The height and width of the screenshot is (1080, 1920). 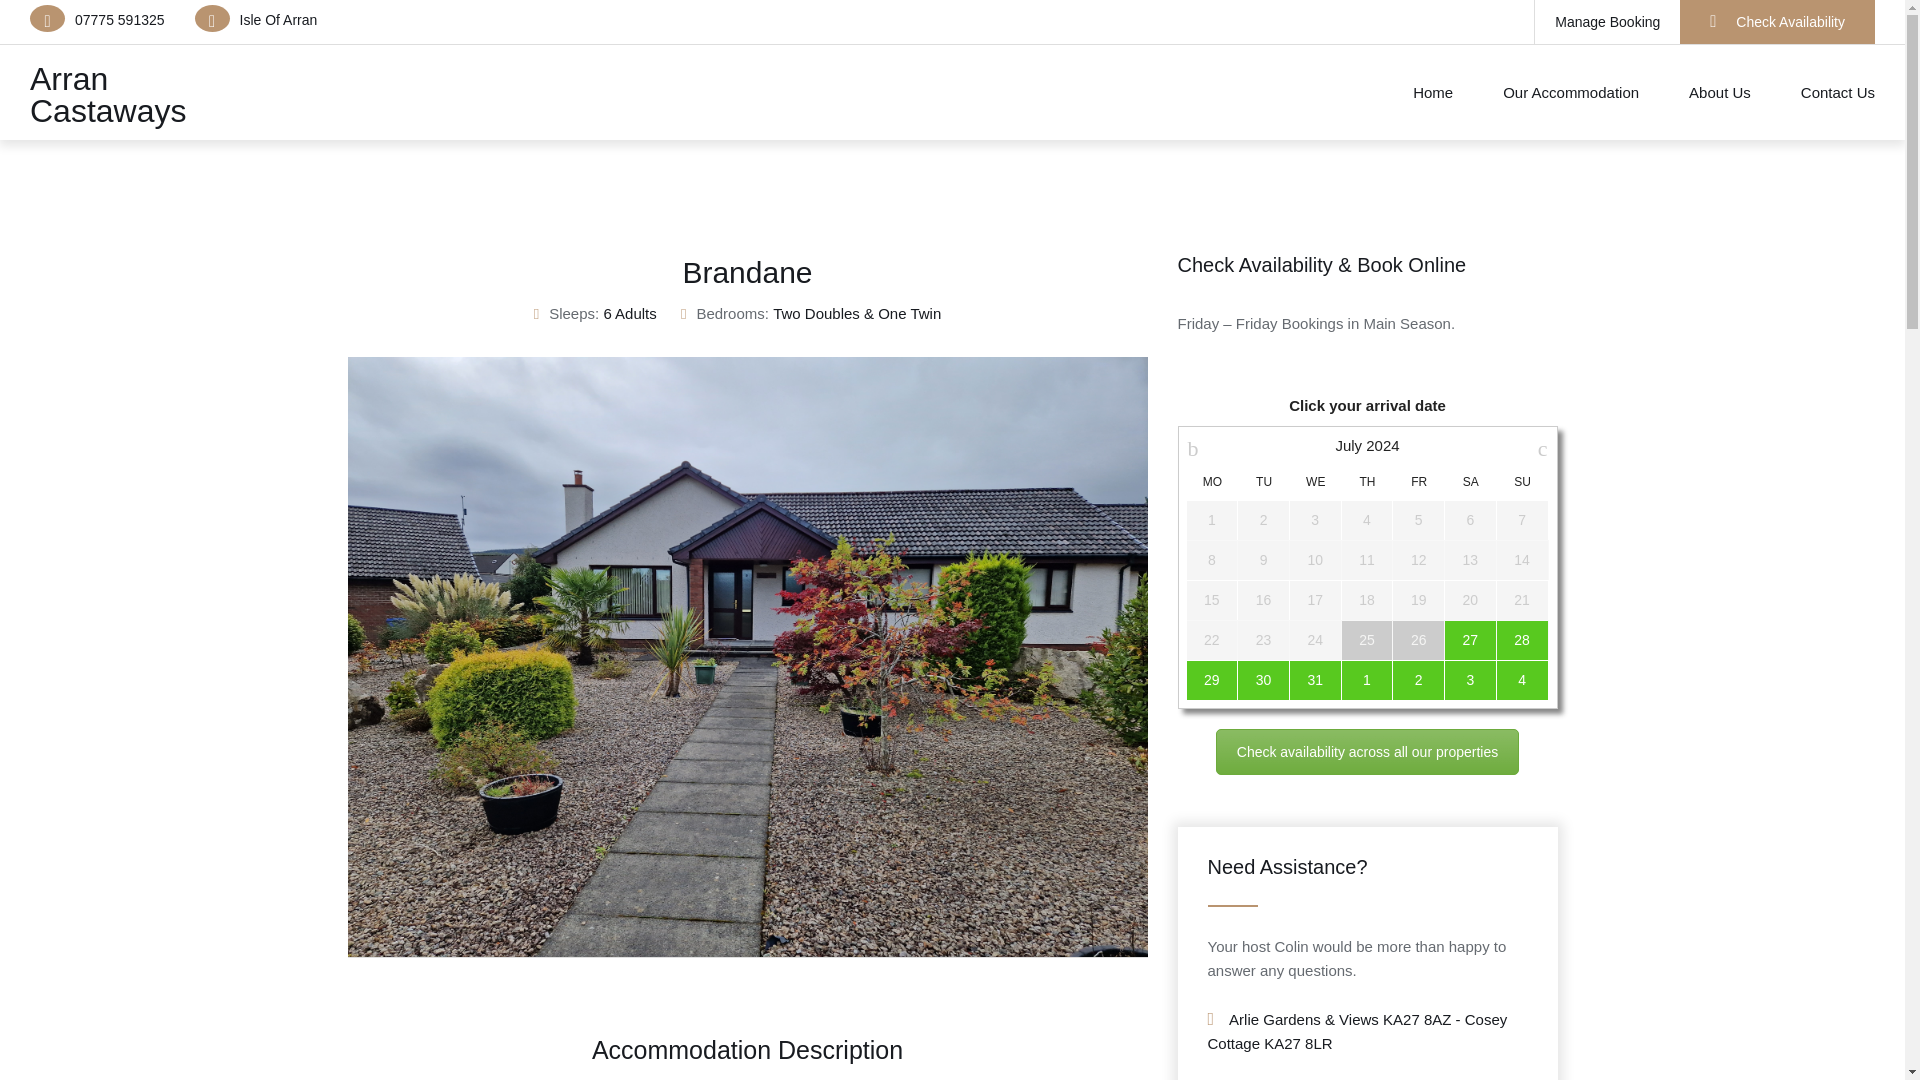 I want to click on 28, so click(x=1522, y=640).